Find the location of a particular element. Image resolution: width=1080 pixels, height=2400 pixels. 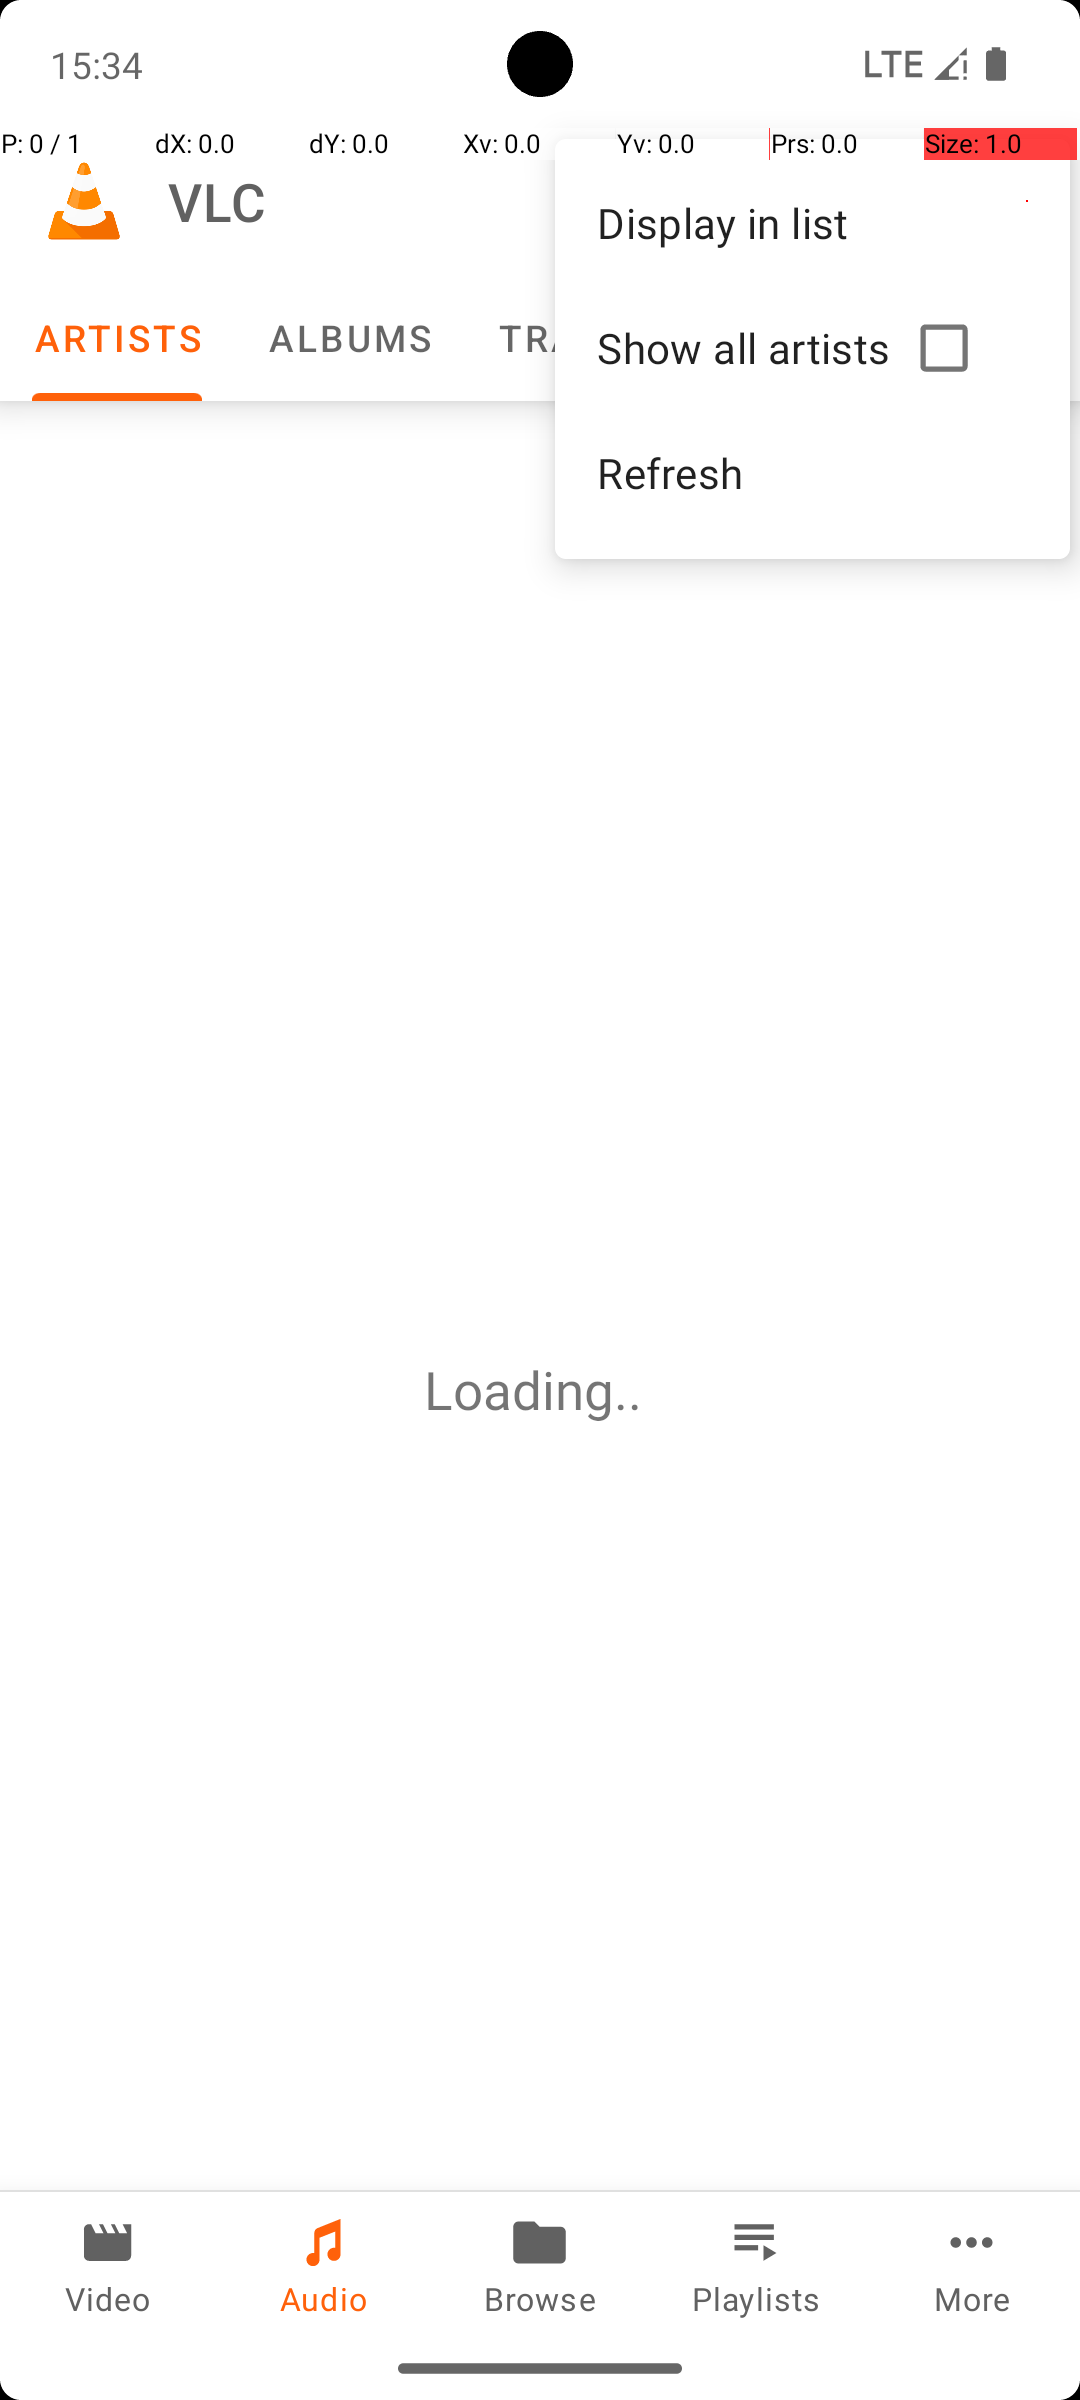

Display in list is located at coordinates (812, 222).